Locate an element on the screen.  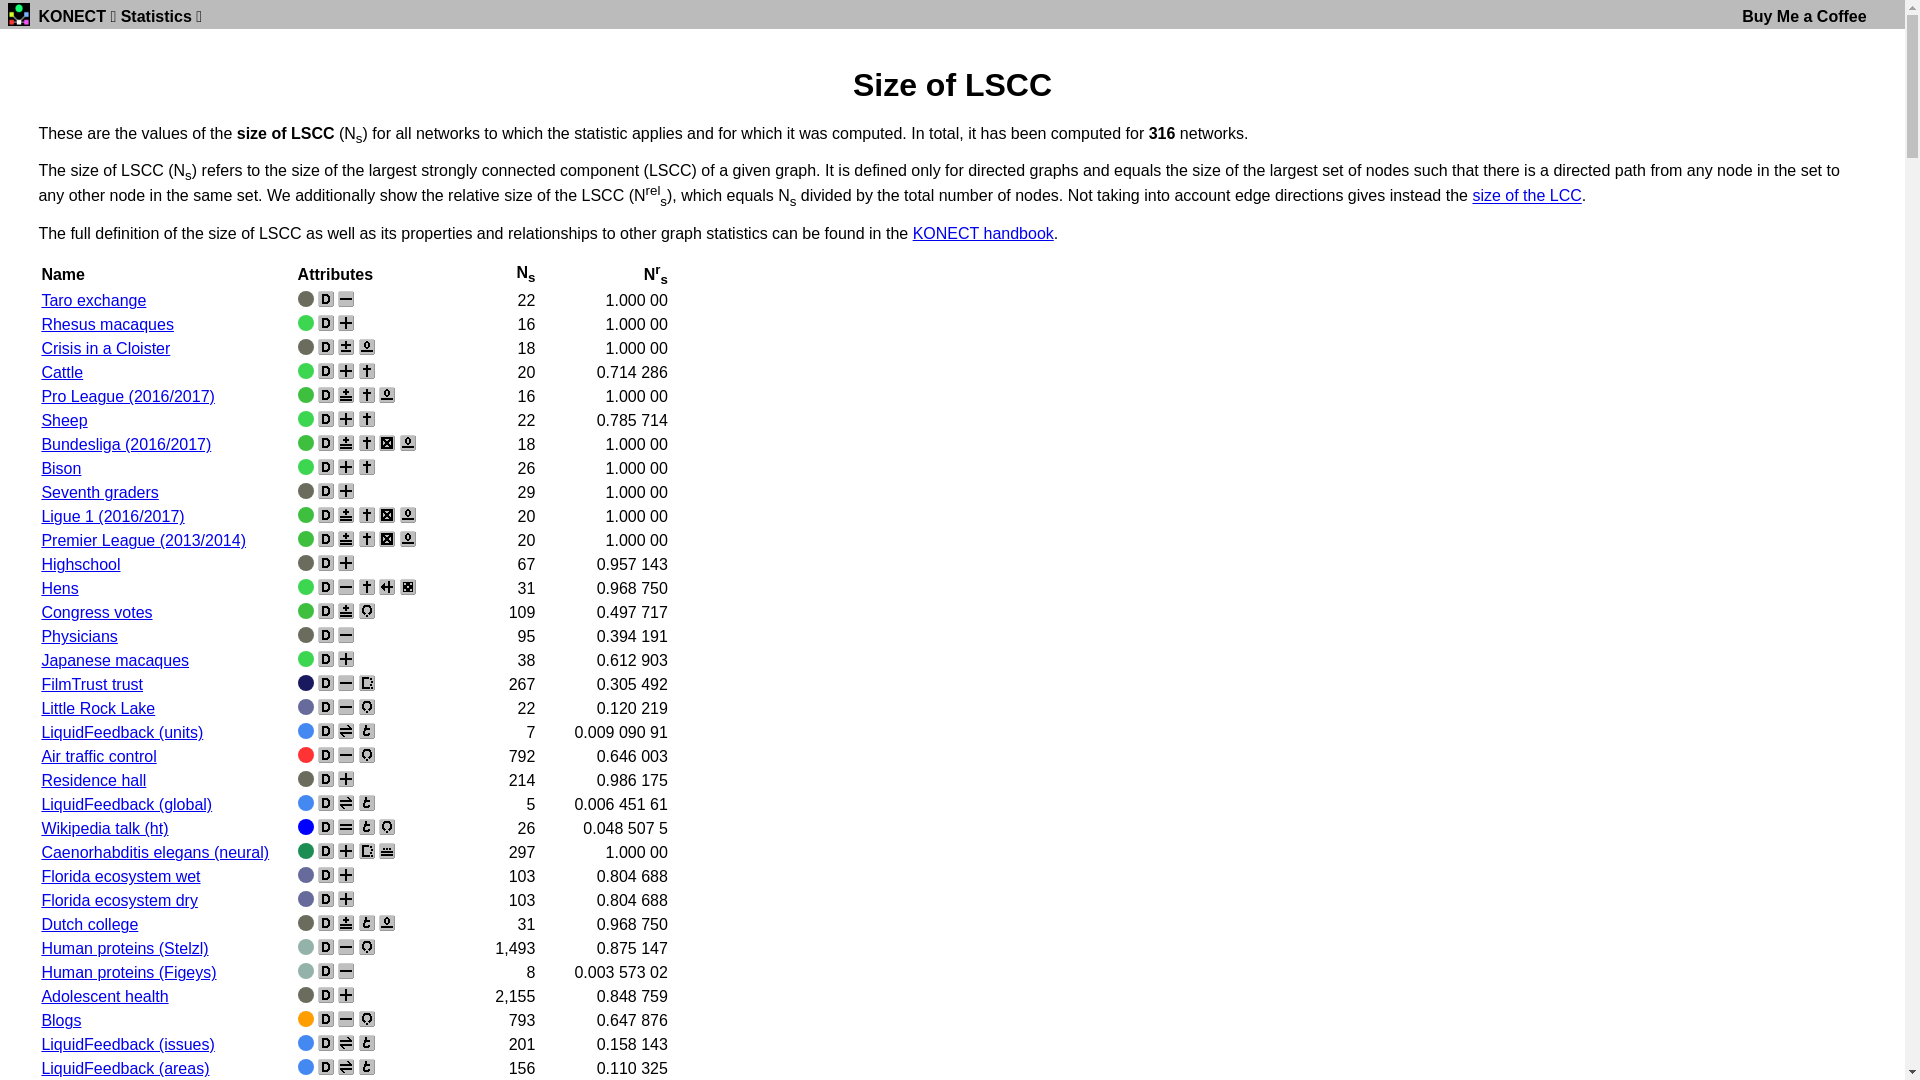
Unipartite, directed is located at coordinates (326, 299).